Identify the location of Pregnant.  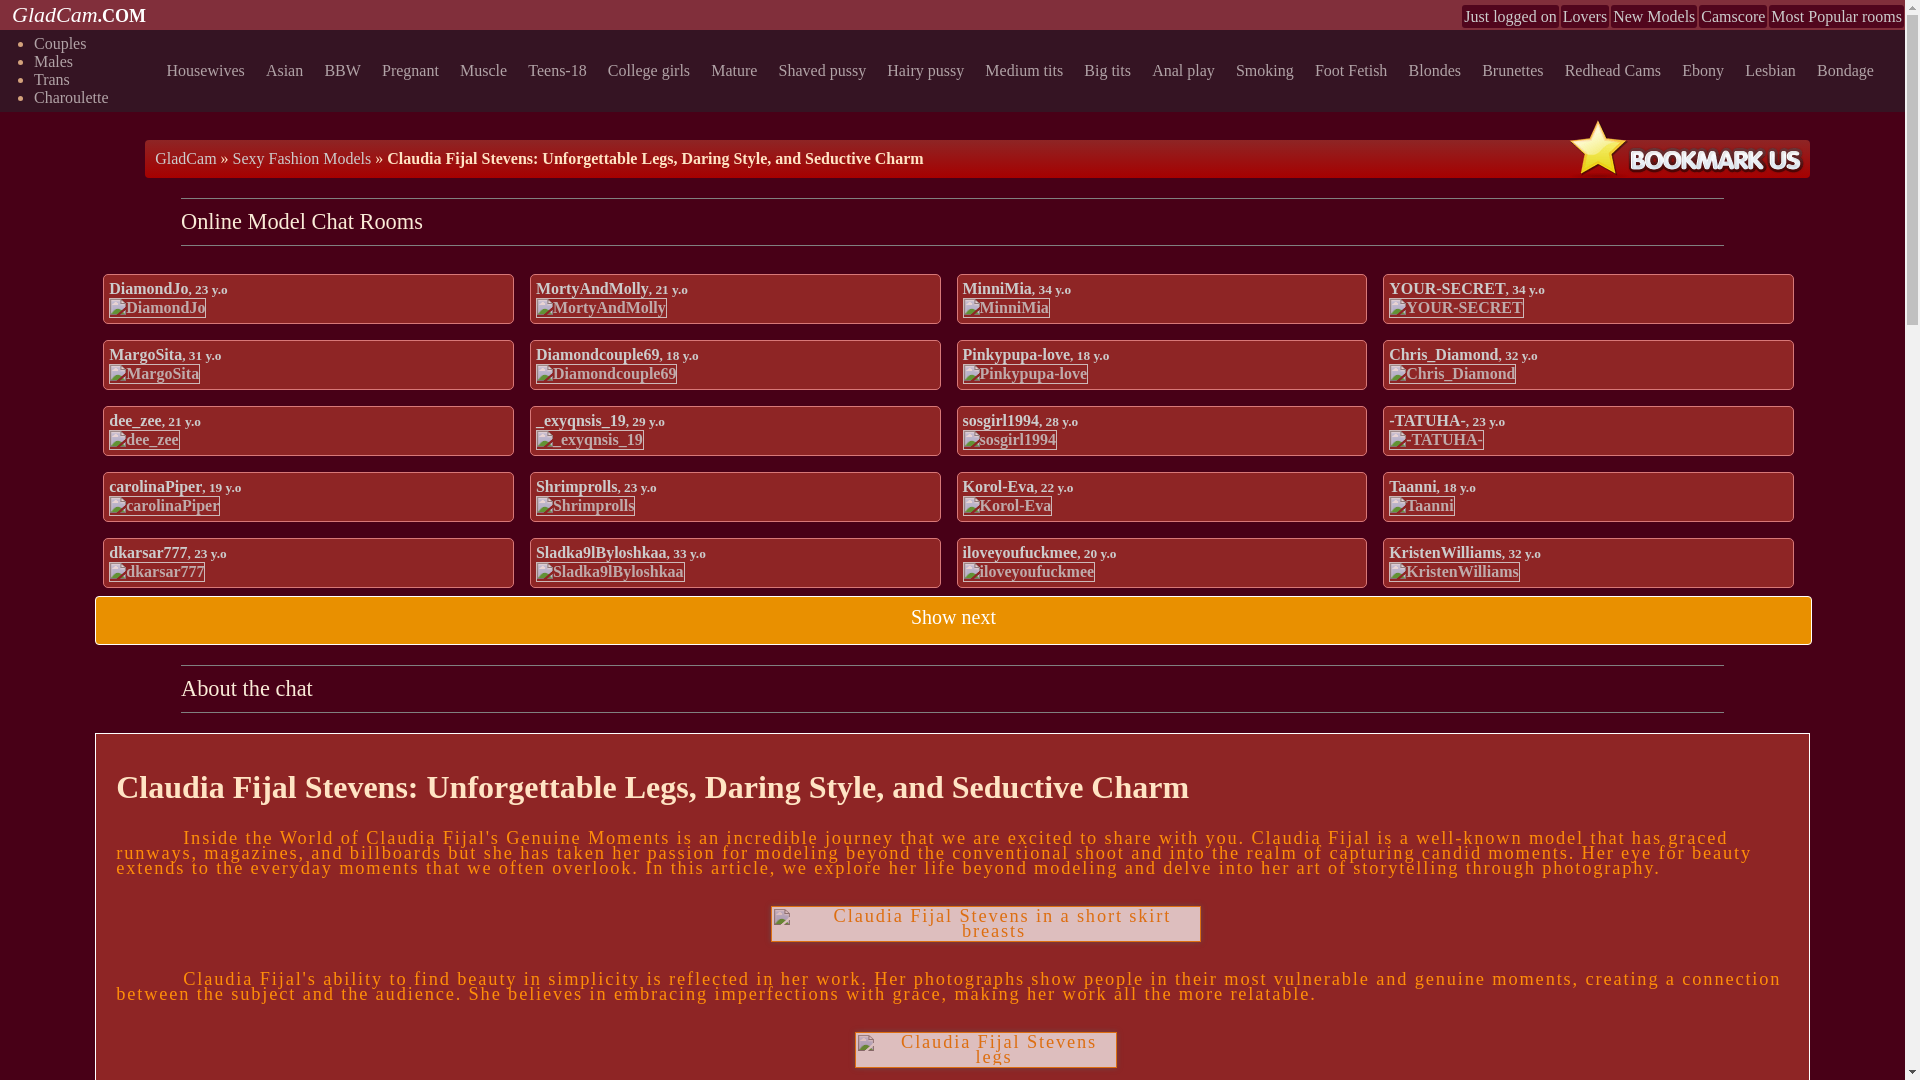
(414, 70).